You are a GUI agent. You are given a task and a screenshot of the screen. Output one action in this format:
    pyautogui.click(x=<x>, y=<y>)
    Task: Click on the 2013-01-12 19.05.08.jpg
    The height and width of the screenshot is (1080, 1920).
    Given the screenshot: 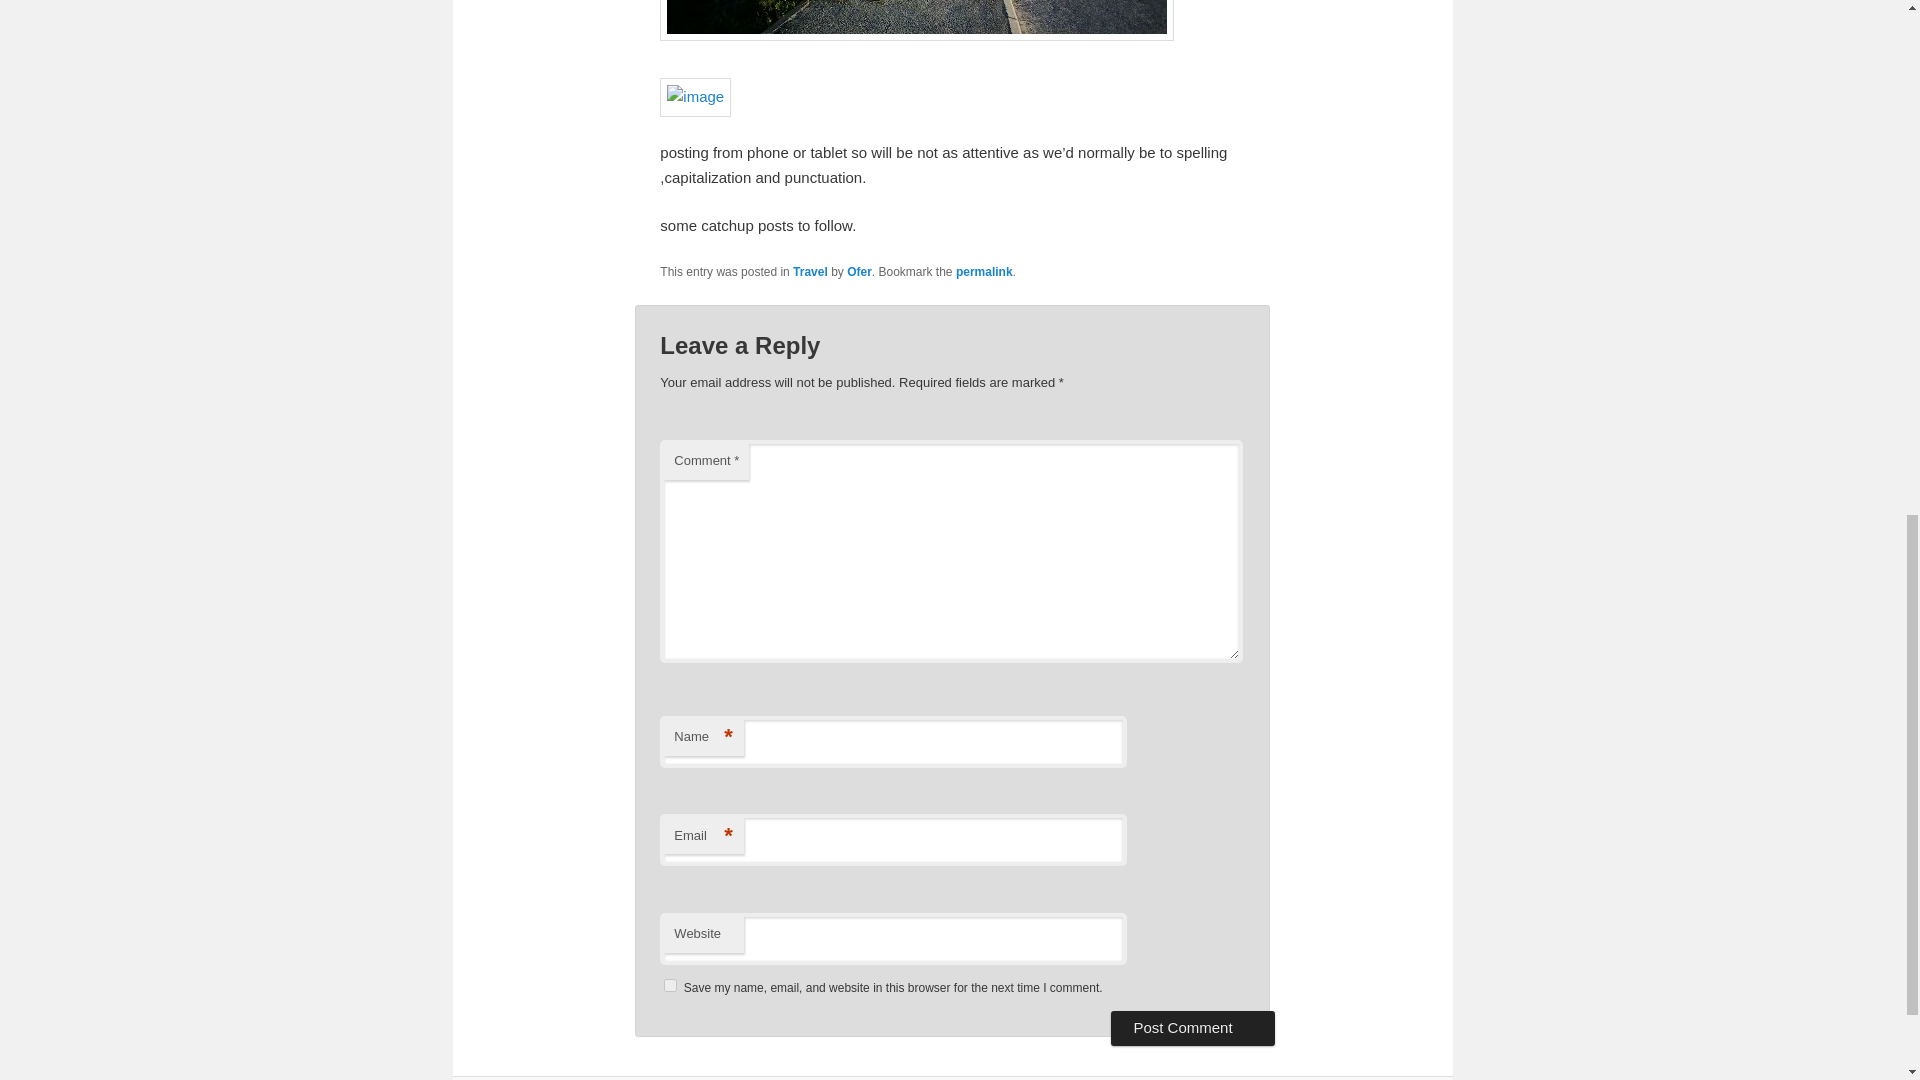 What is the action you would take?
    pyautogui.click(x=696, y=96)
    